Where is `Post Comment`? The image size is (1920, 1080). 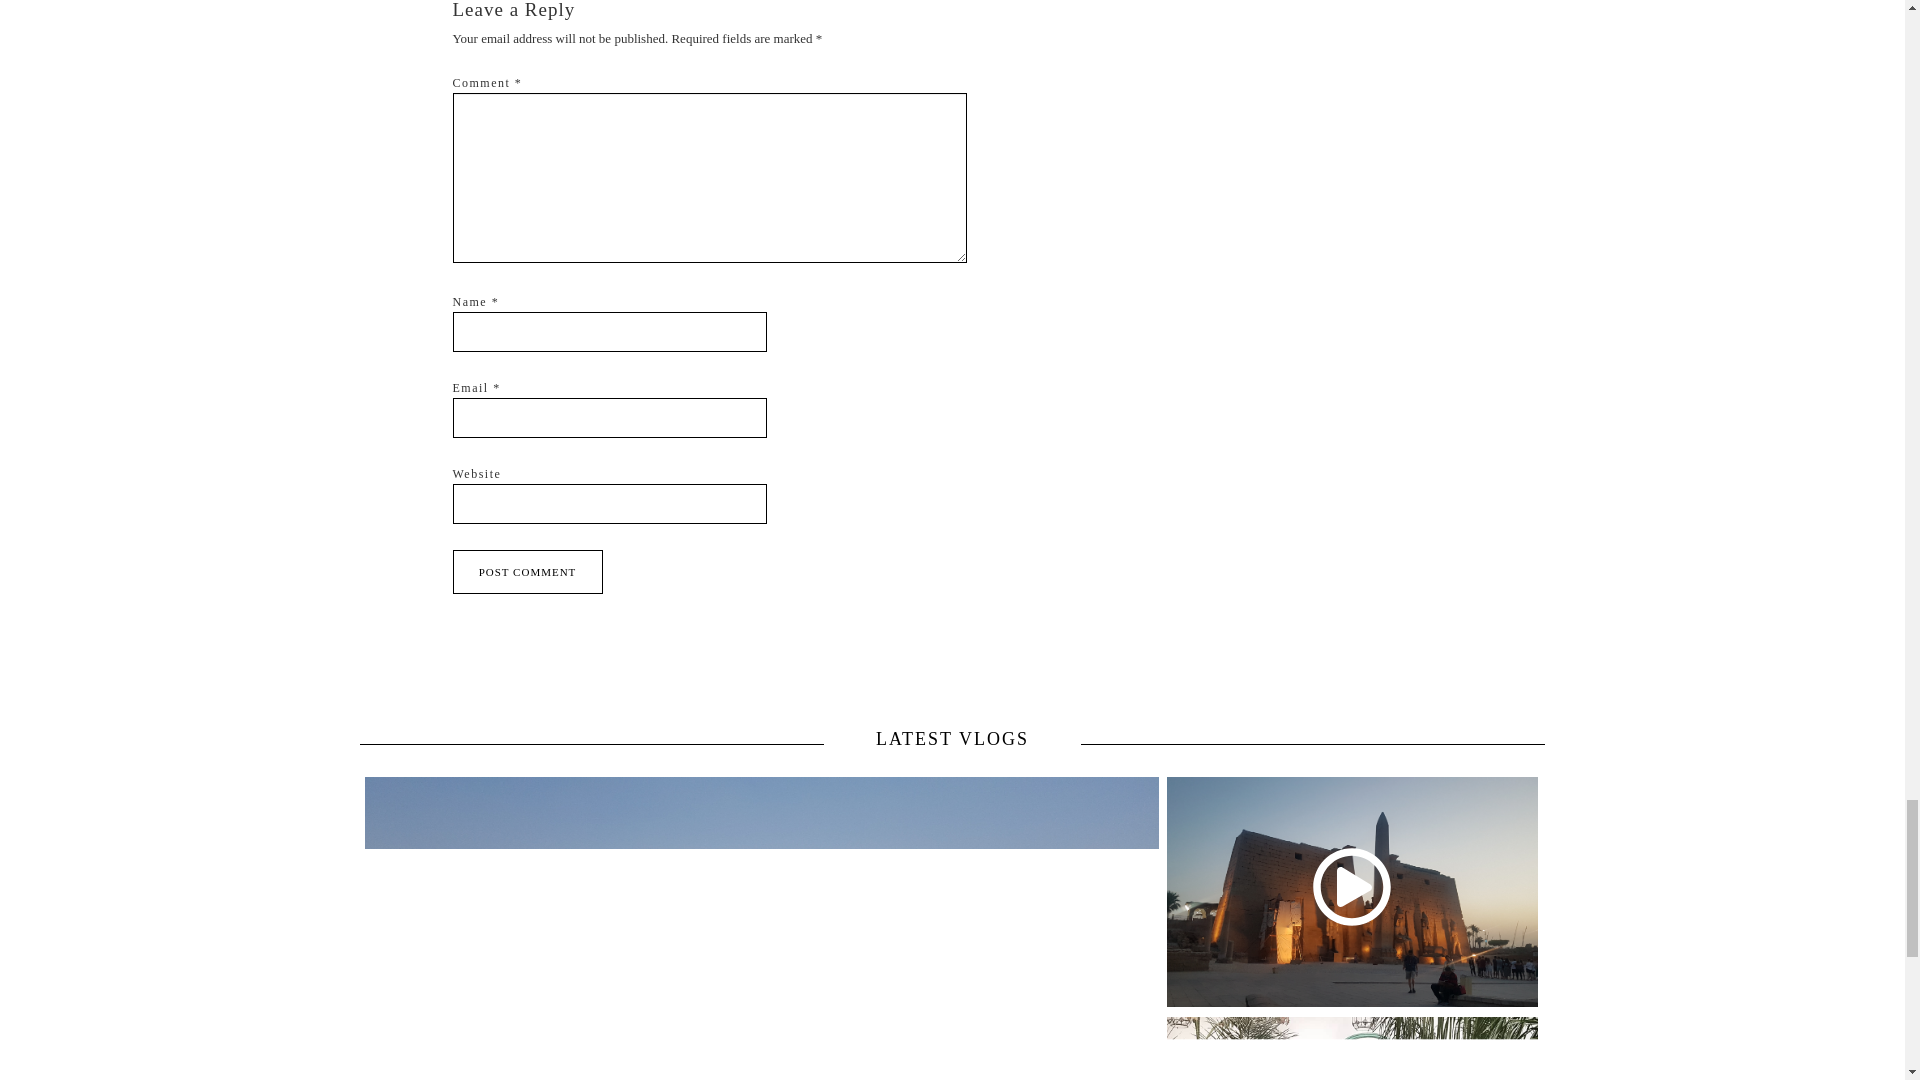 Post Comment is located at coordinates (526, 572).